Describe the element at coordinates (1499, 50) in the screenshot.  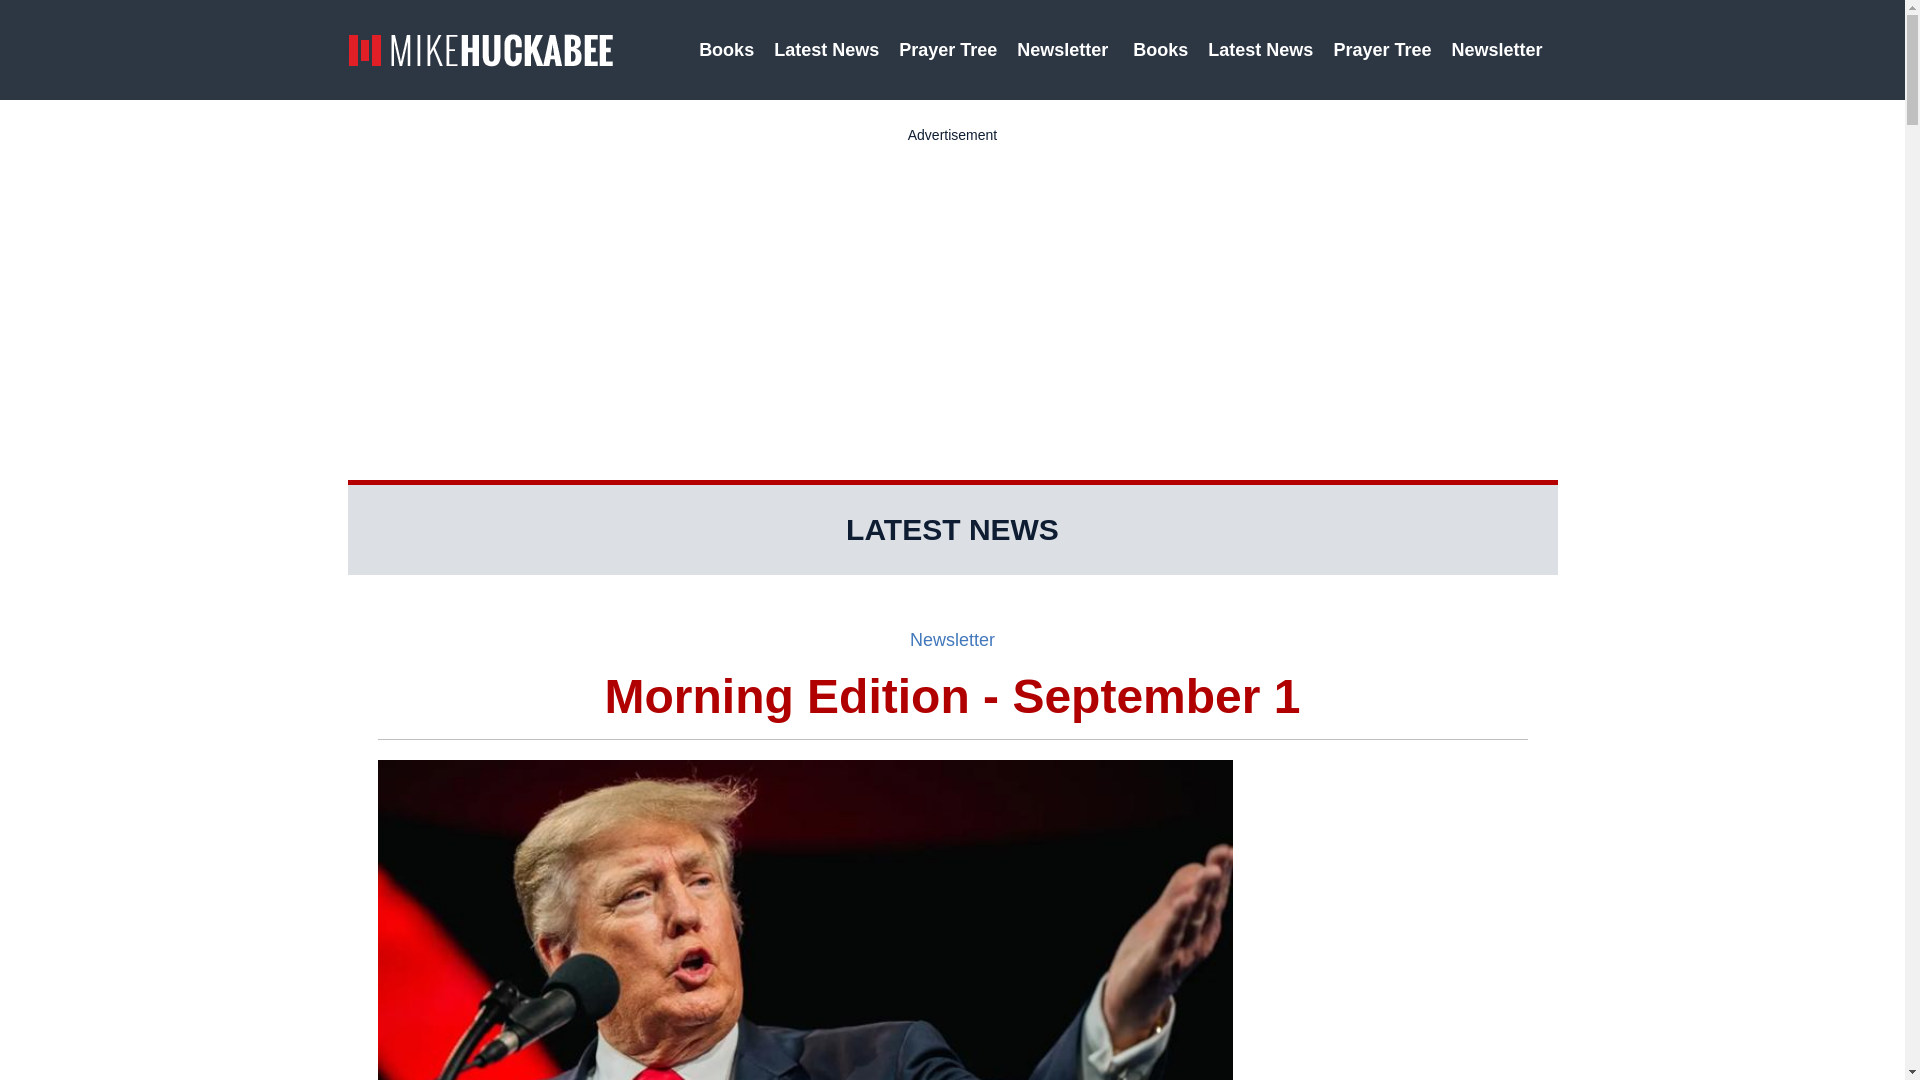
I see `Newsletter` at that location.